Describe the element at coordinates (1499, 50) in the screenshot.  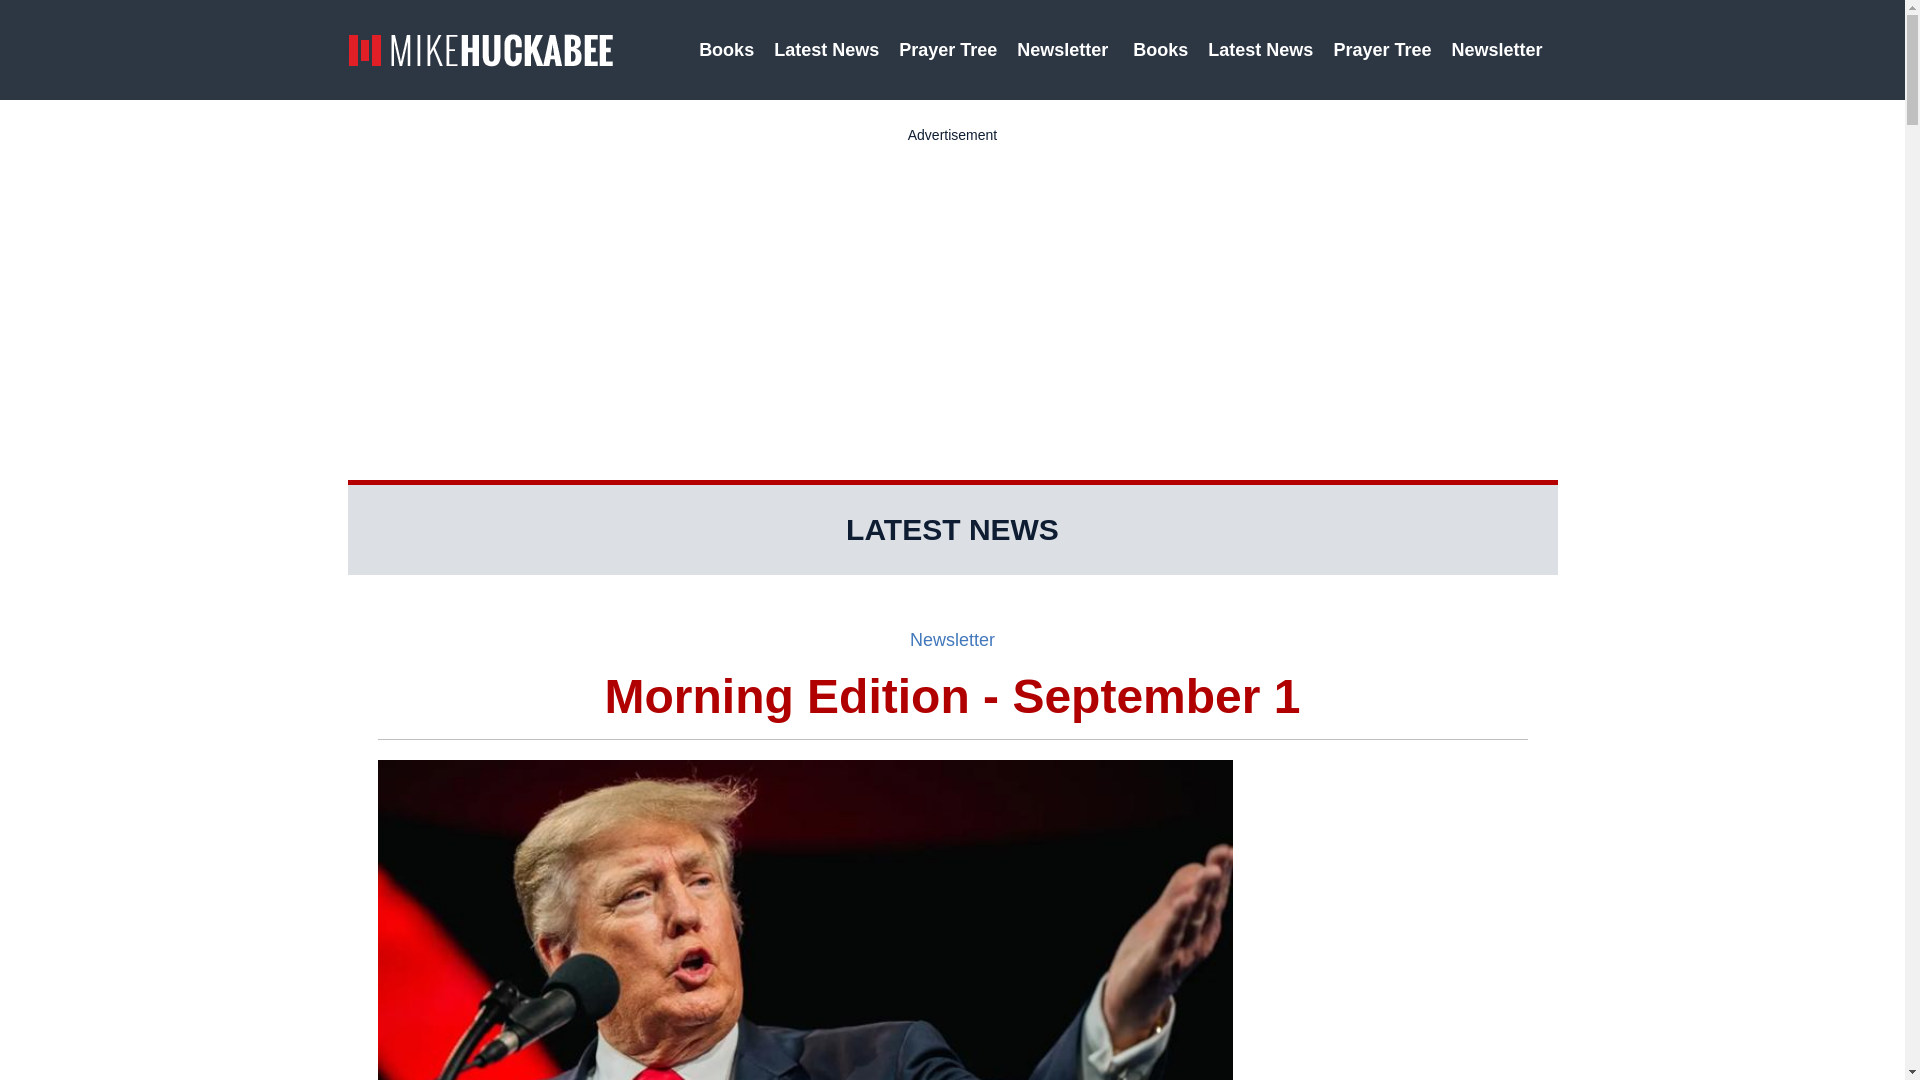
I see `Newsletter` at that location.